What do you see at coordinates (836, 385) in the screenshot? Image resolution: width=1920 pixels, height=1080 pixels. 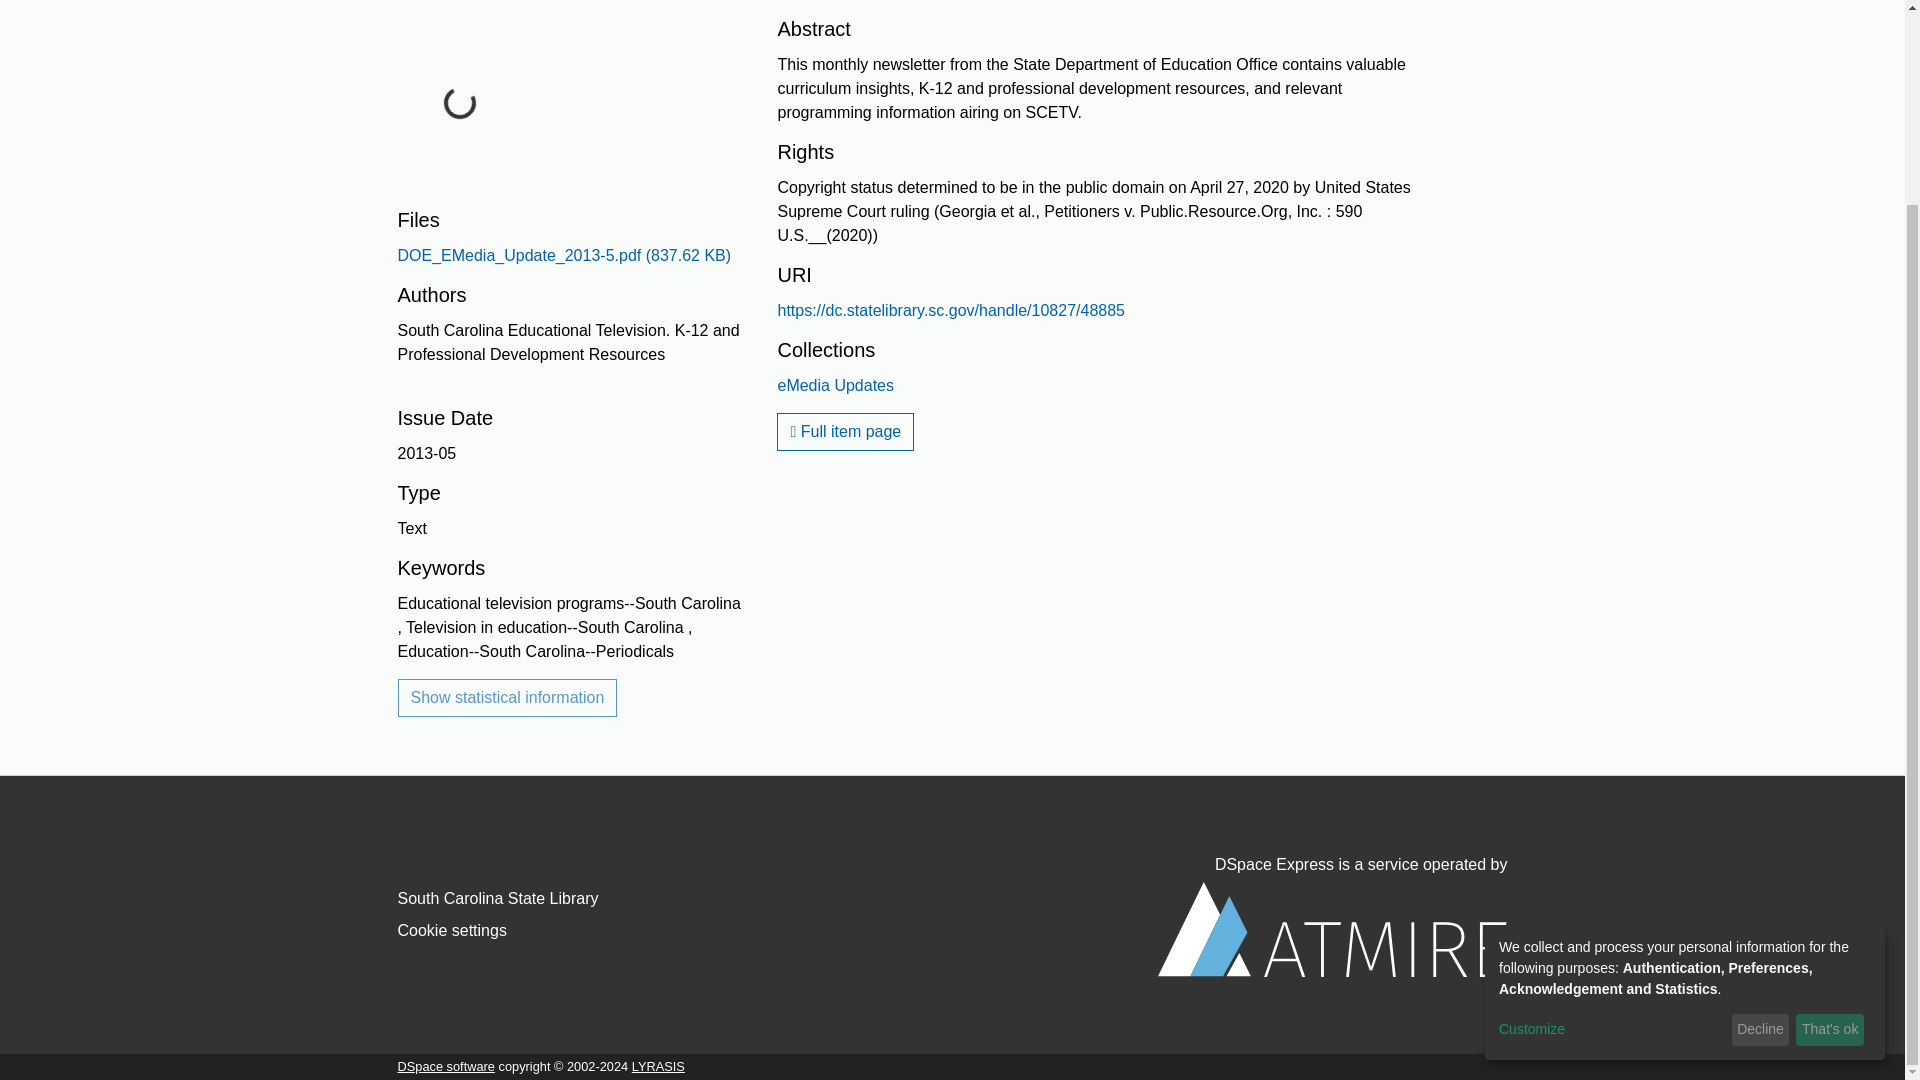 I see `eMedia Updates` at bounding box center [836, 385].